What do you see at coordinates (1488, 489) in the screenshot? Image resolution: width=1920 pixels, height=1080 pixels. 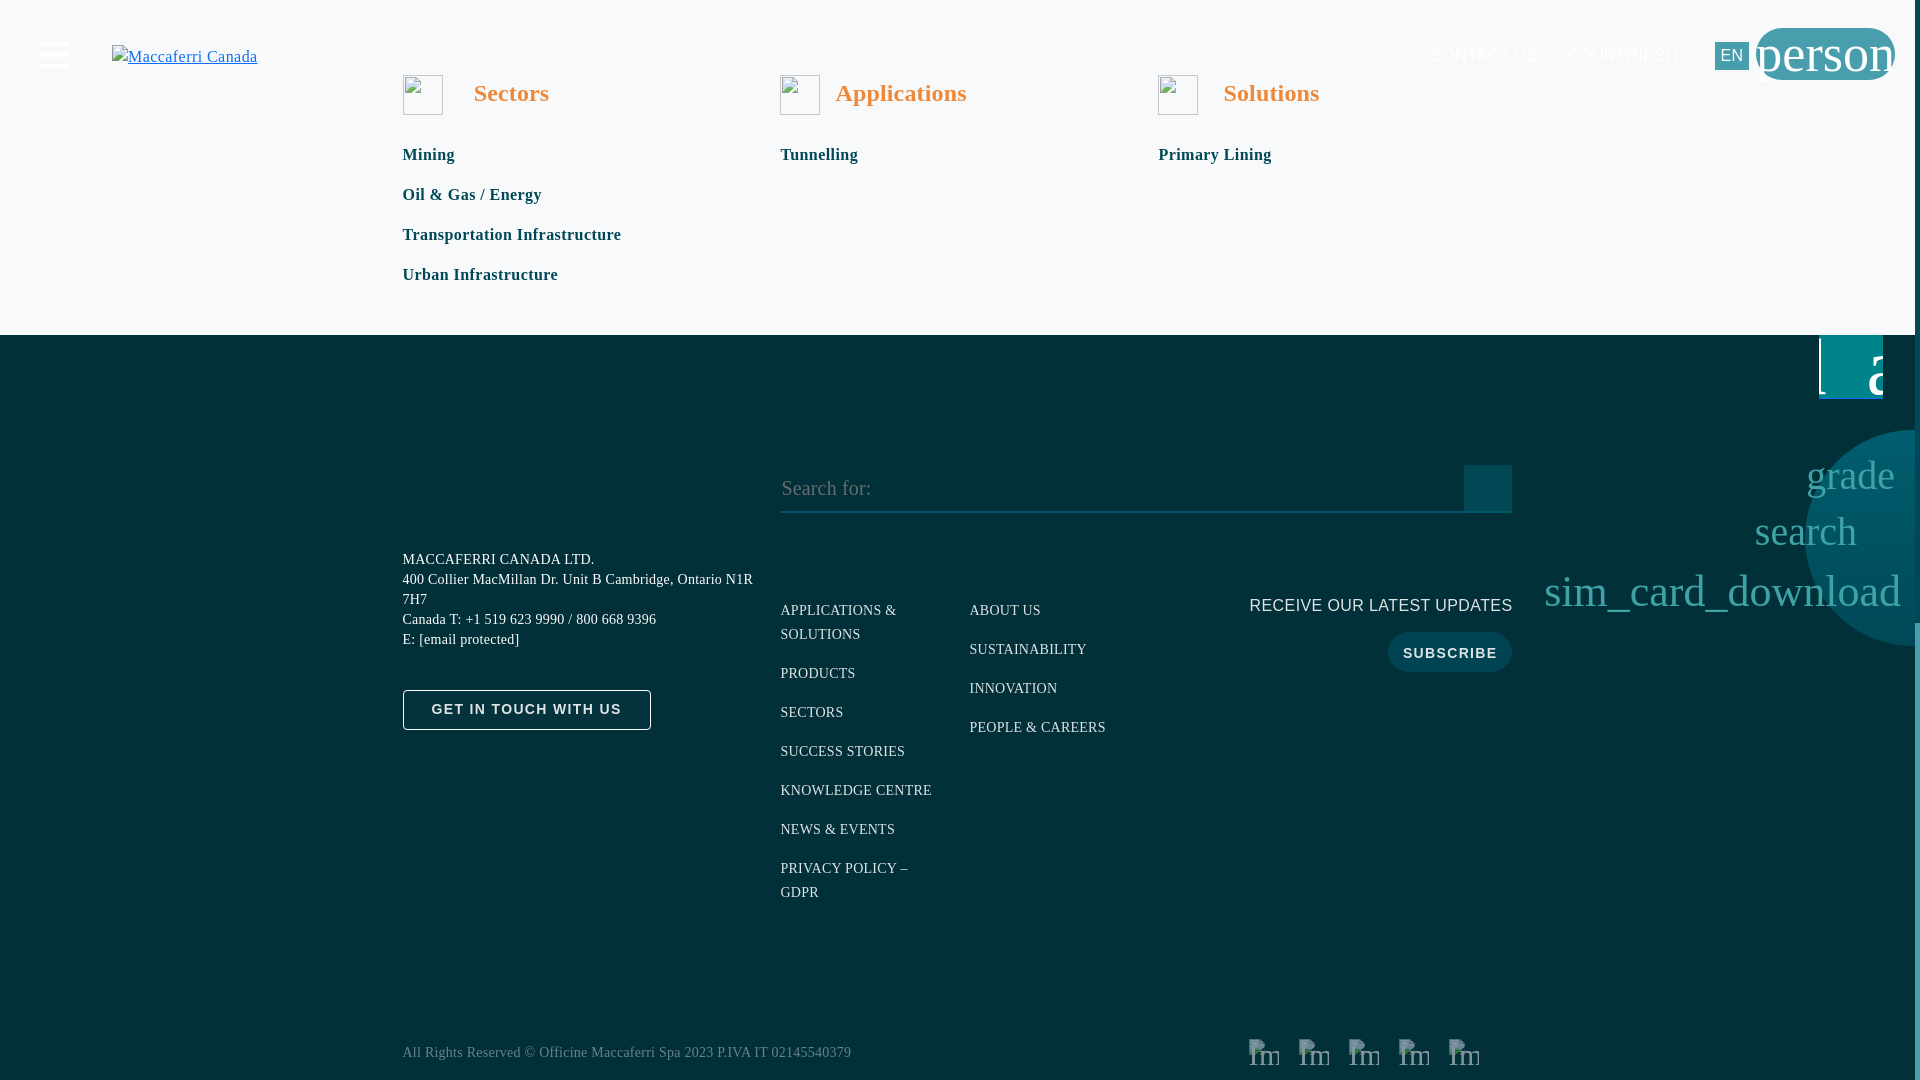 I see `Search` at bounding box center [1488, 489].